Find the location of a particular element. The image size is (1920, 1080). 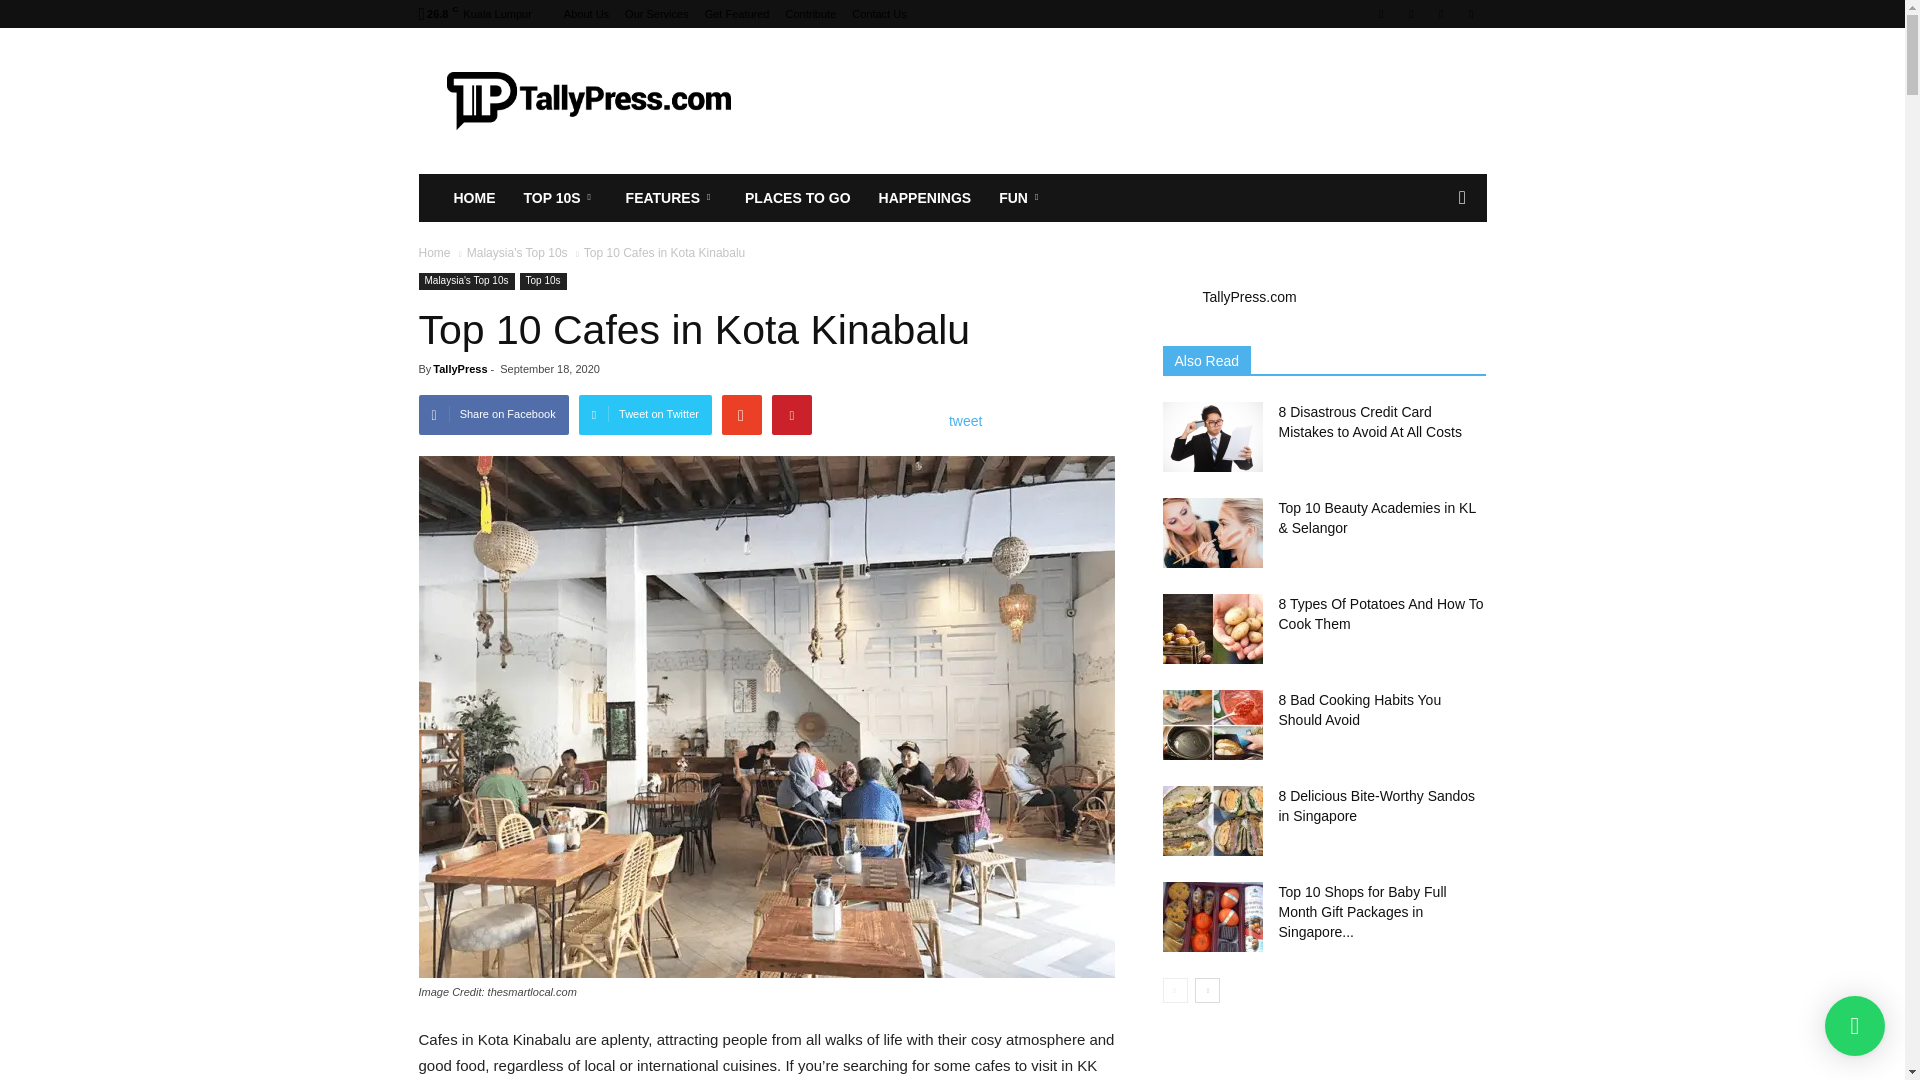

TOP 10S is located at coordinates (561, 198).